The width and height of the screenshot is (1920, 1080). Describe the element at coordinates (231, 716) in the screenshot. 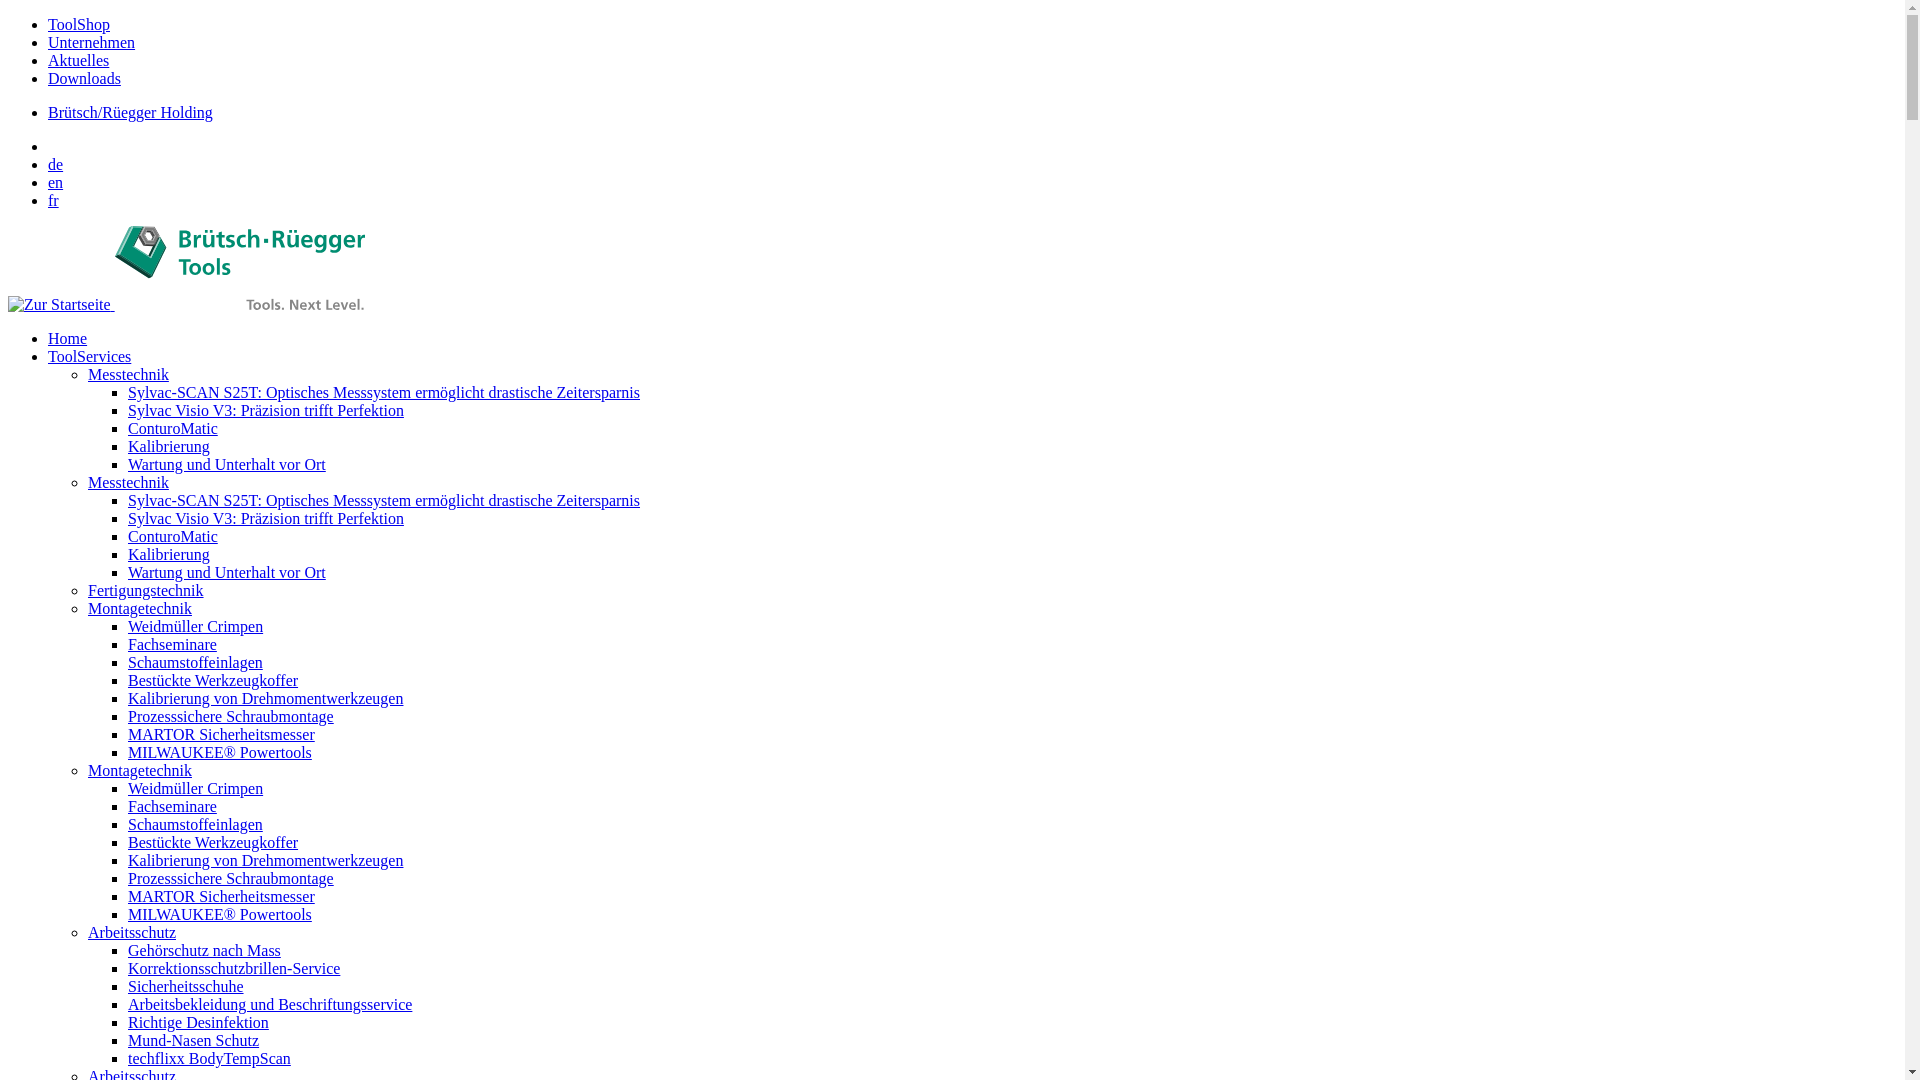

I see `Prozesssichere Schraubmontage` at that location.